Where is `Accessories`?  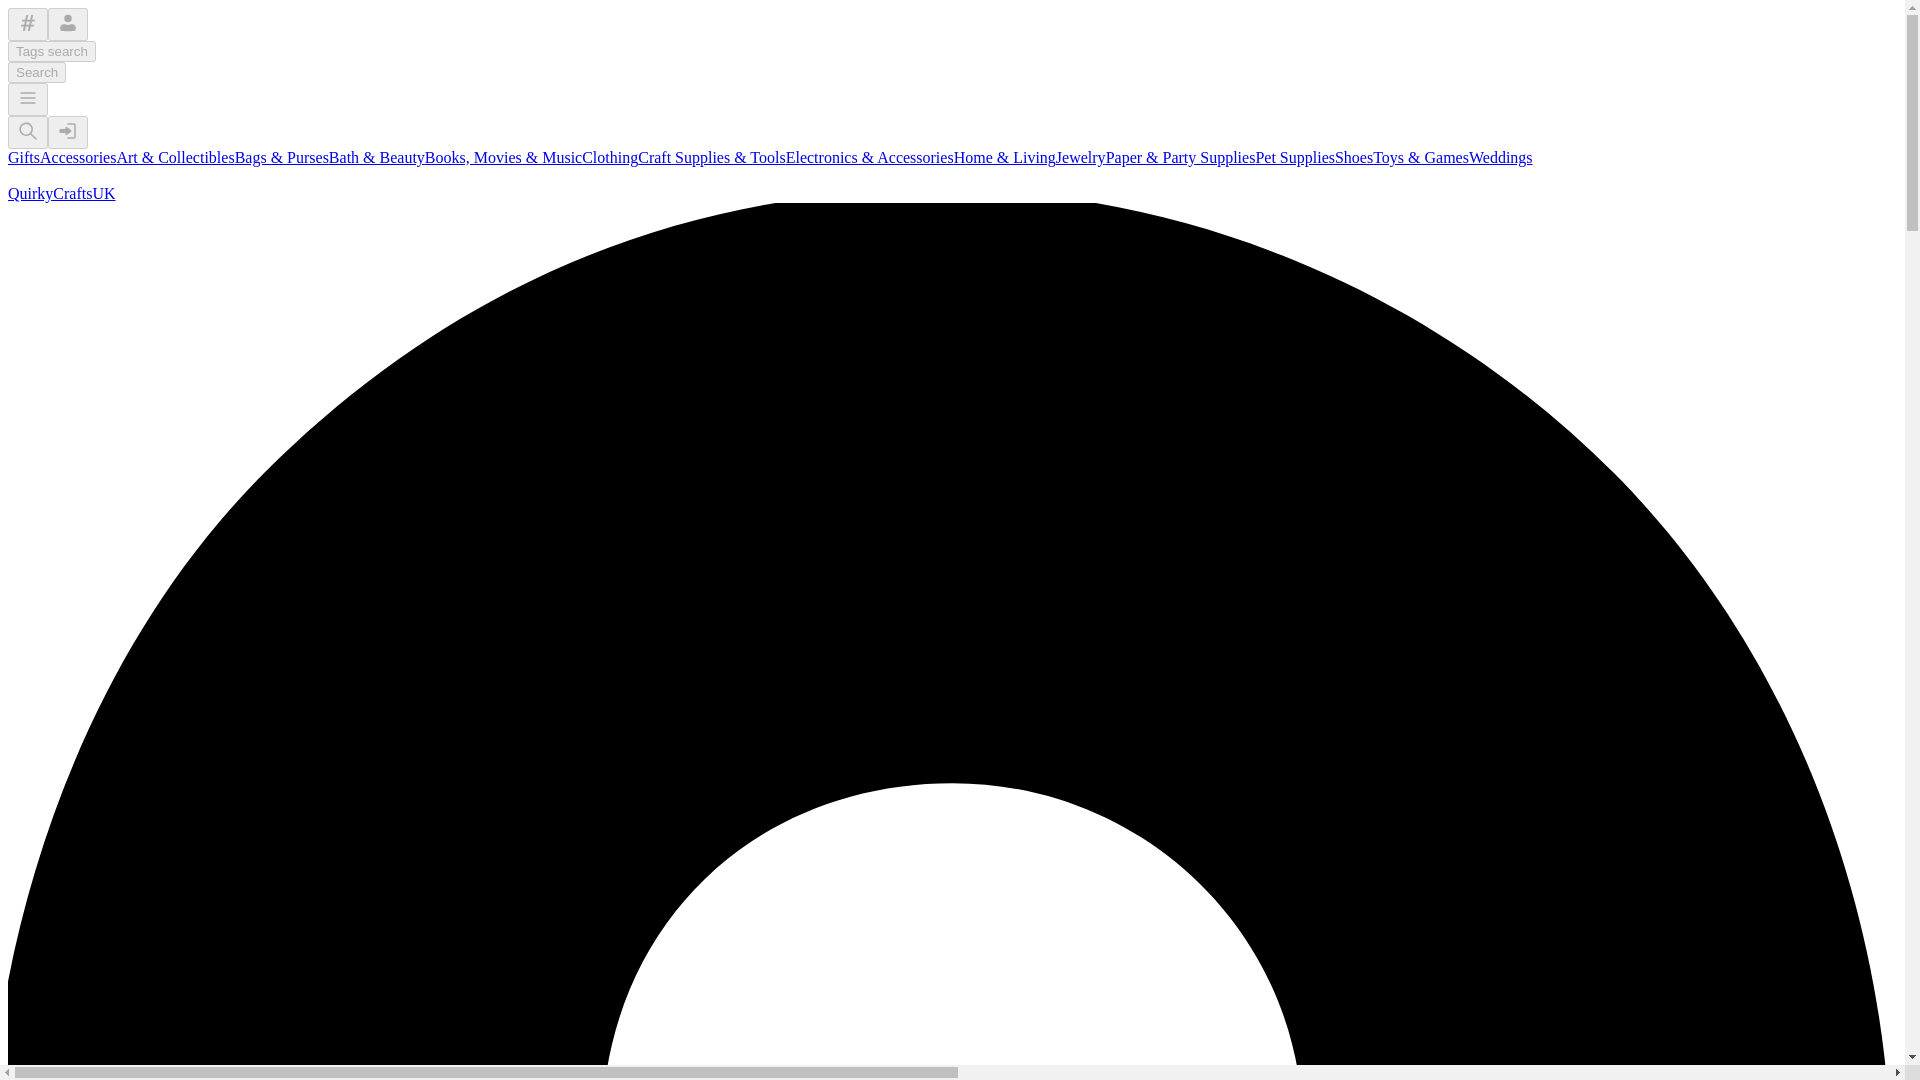
Accessories is located at coordinates (78, 158).